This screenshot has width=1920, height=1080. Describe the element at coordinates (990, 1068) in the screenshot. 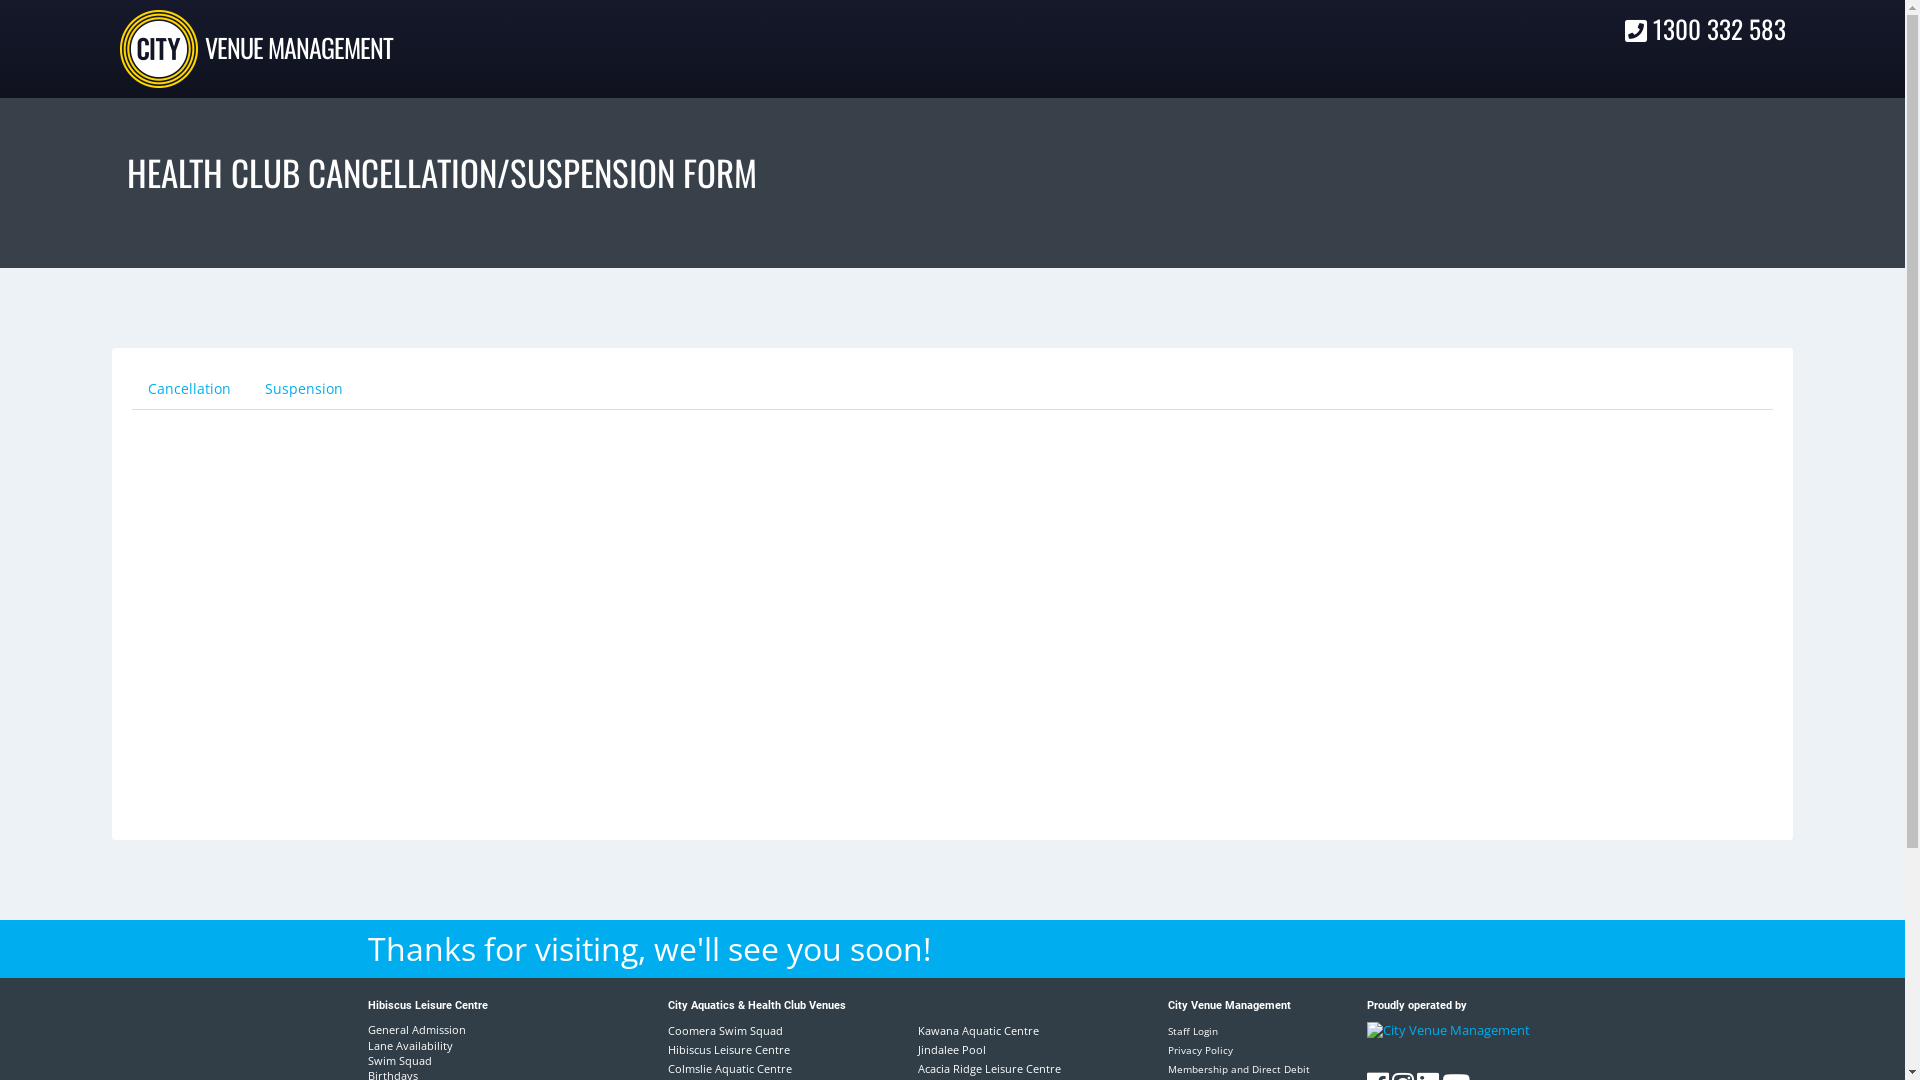

I see `Acacia Ridge Leisure Centre` at that location.